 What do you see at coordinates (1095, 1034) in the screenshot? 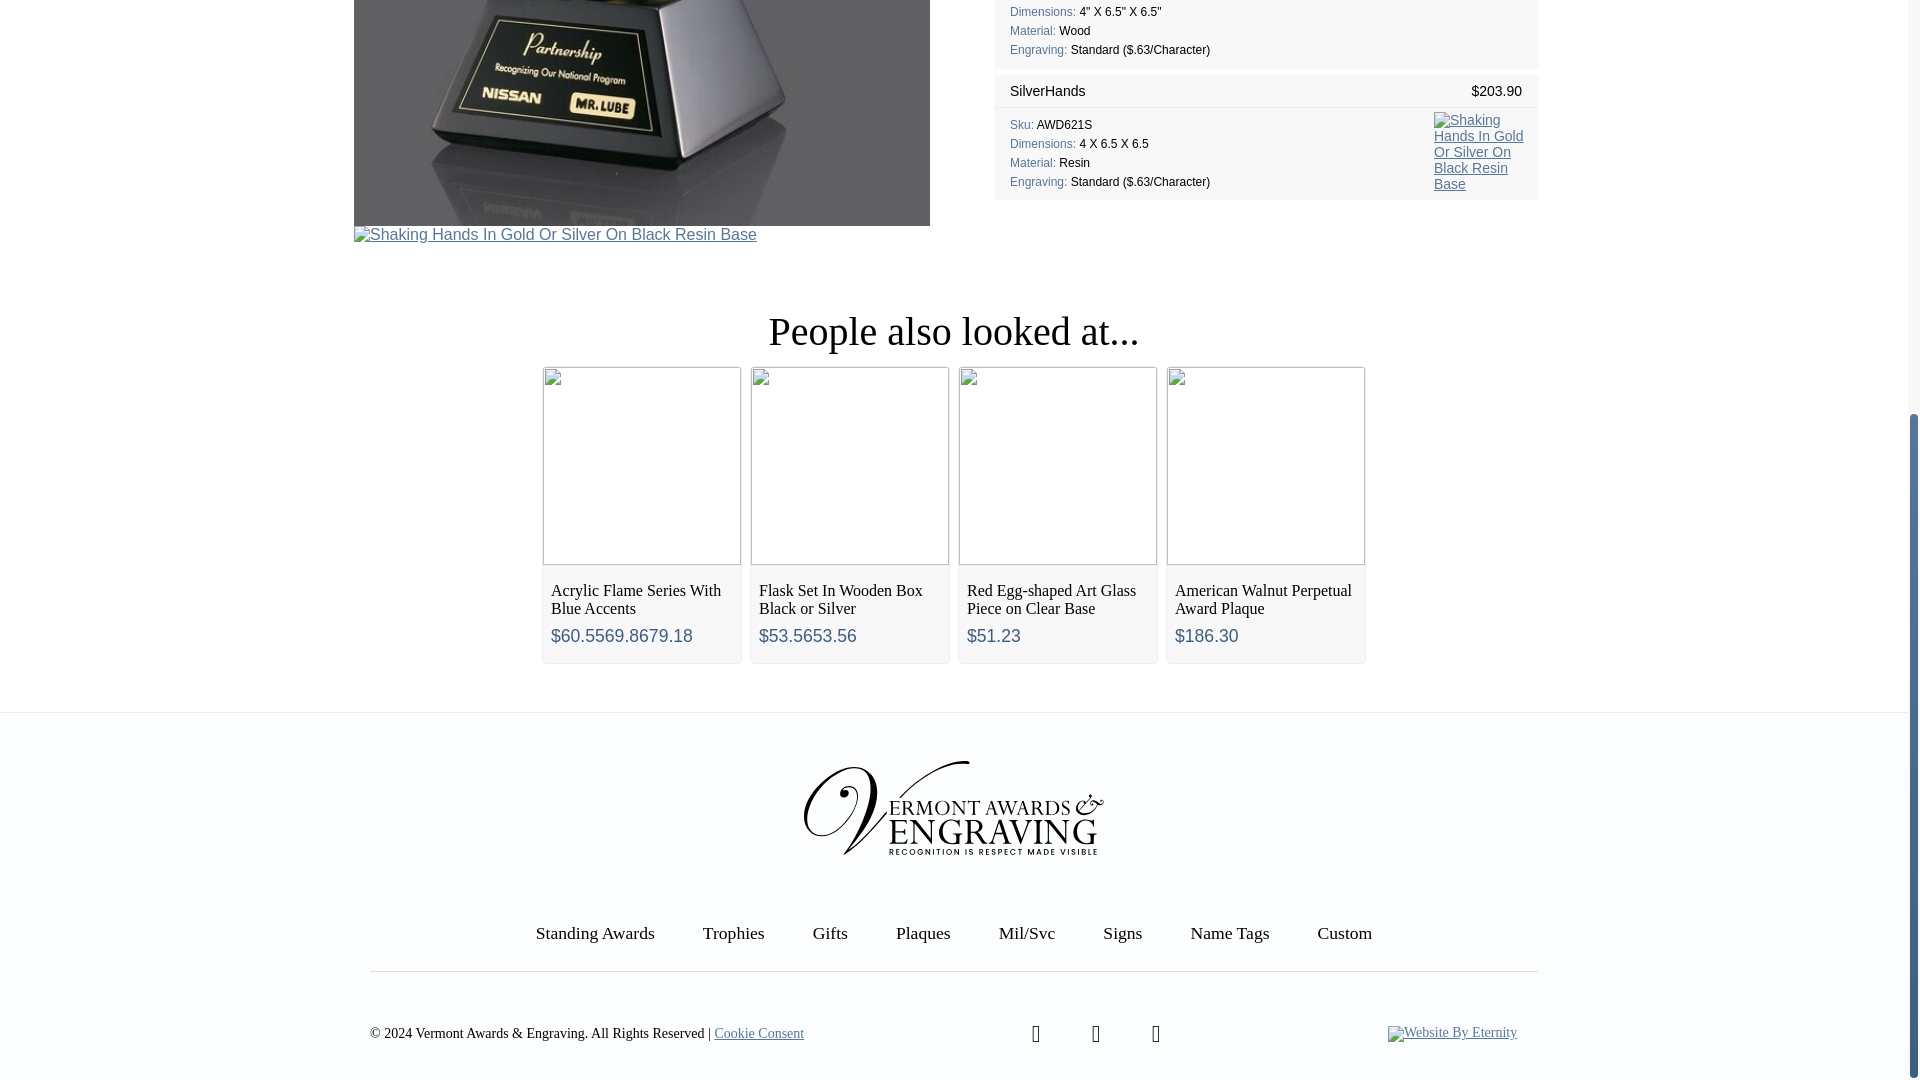
I see `Follow us on Twitter` at bounding box center [1095, 1034].